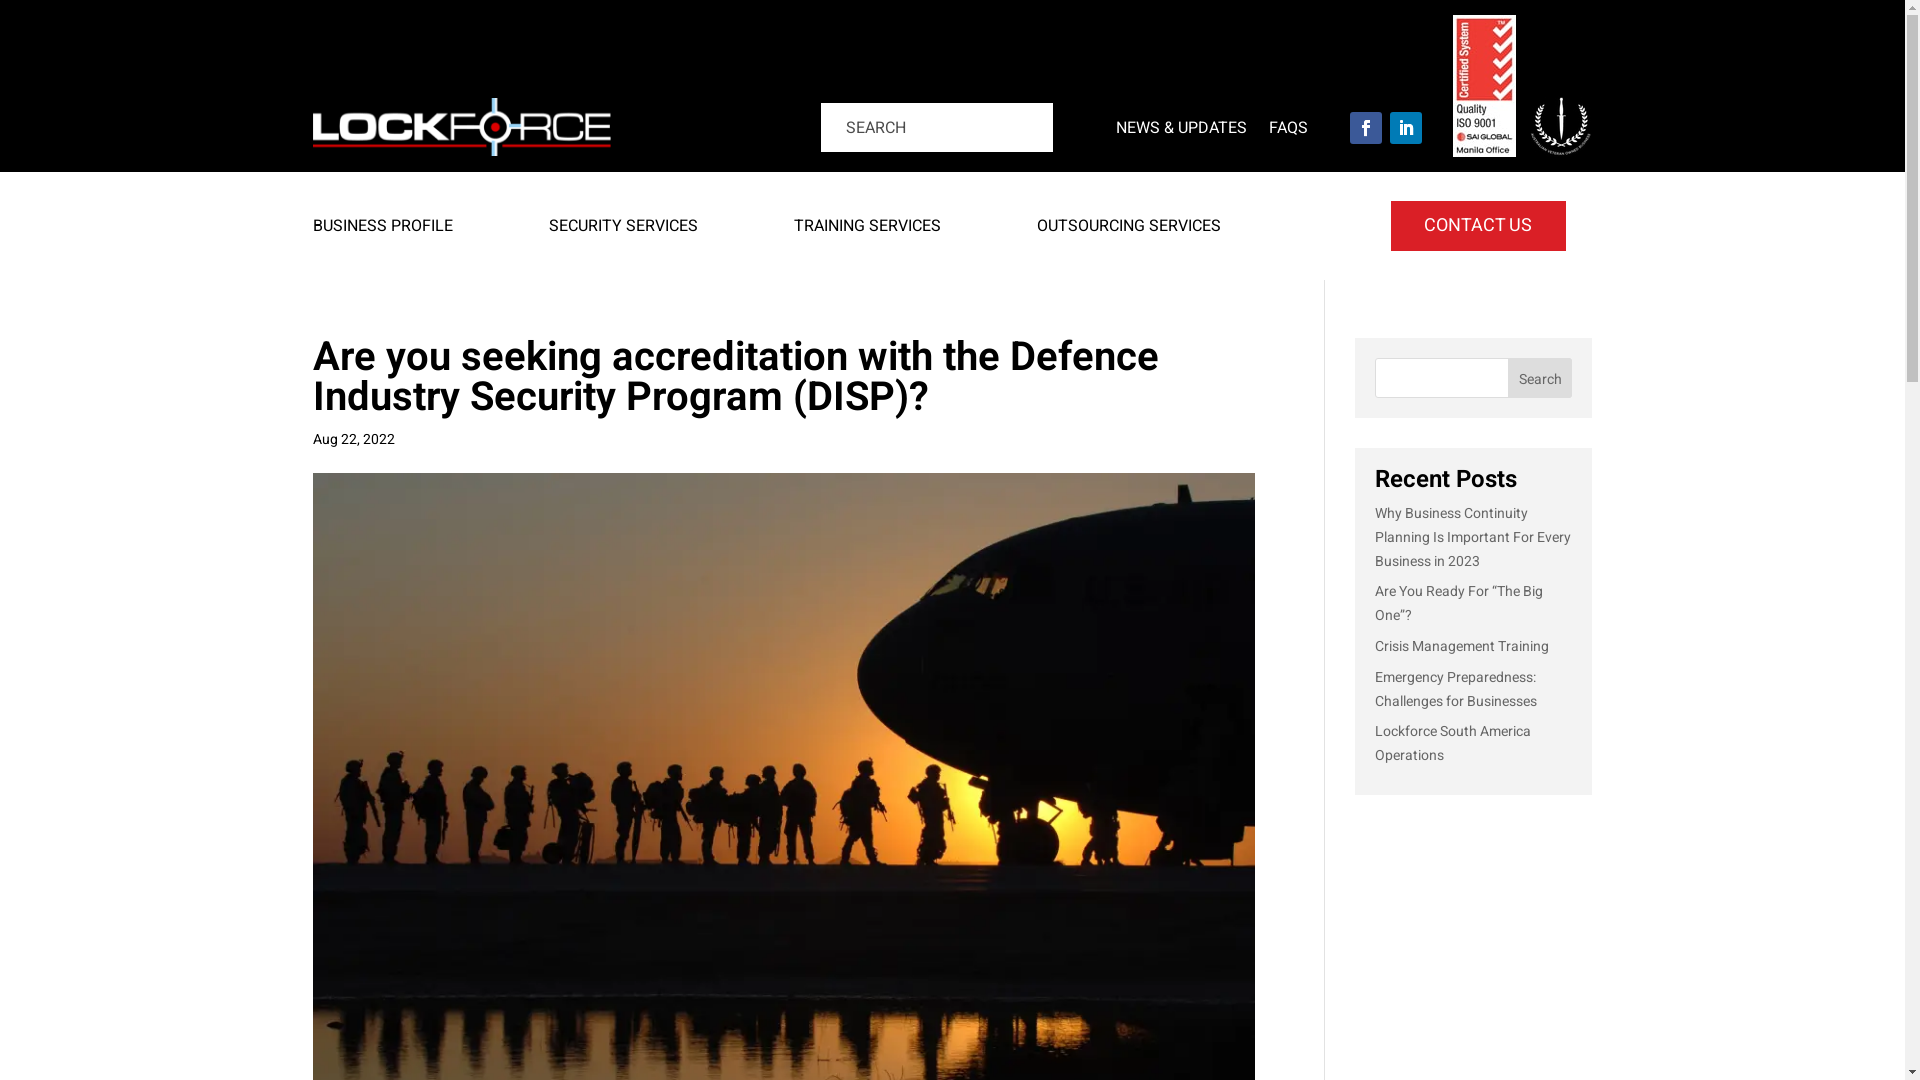 Image resolution: width=1920 pixels, height=1080 pixels. I want to click on Emergency Preparedness: Challenges for Businesses, so click(1456, 690).